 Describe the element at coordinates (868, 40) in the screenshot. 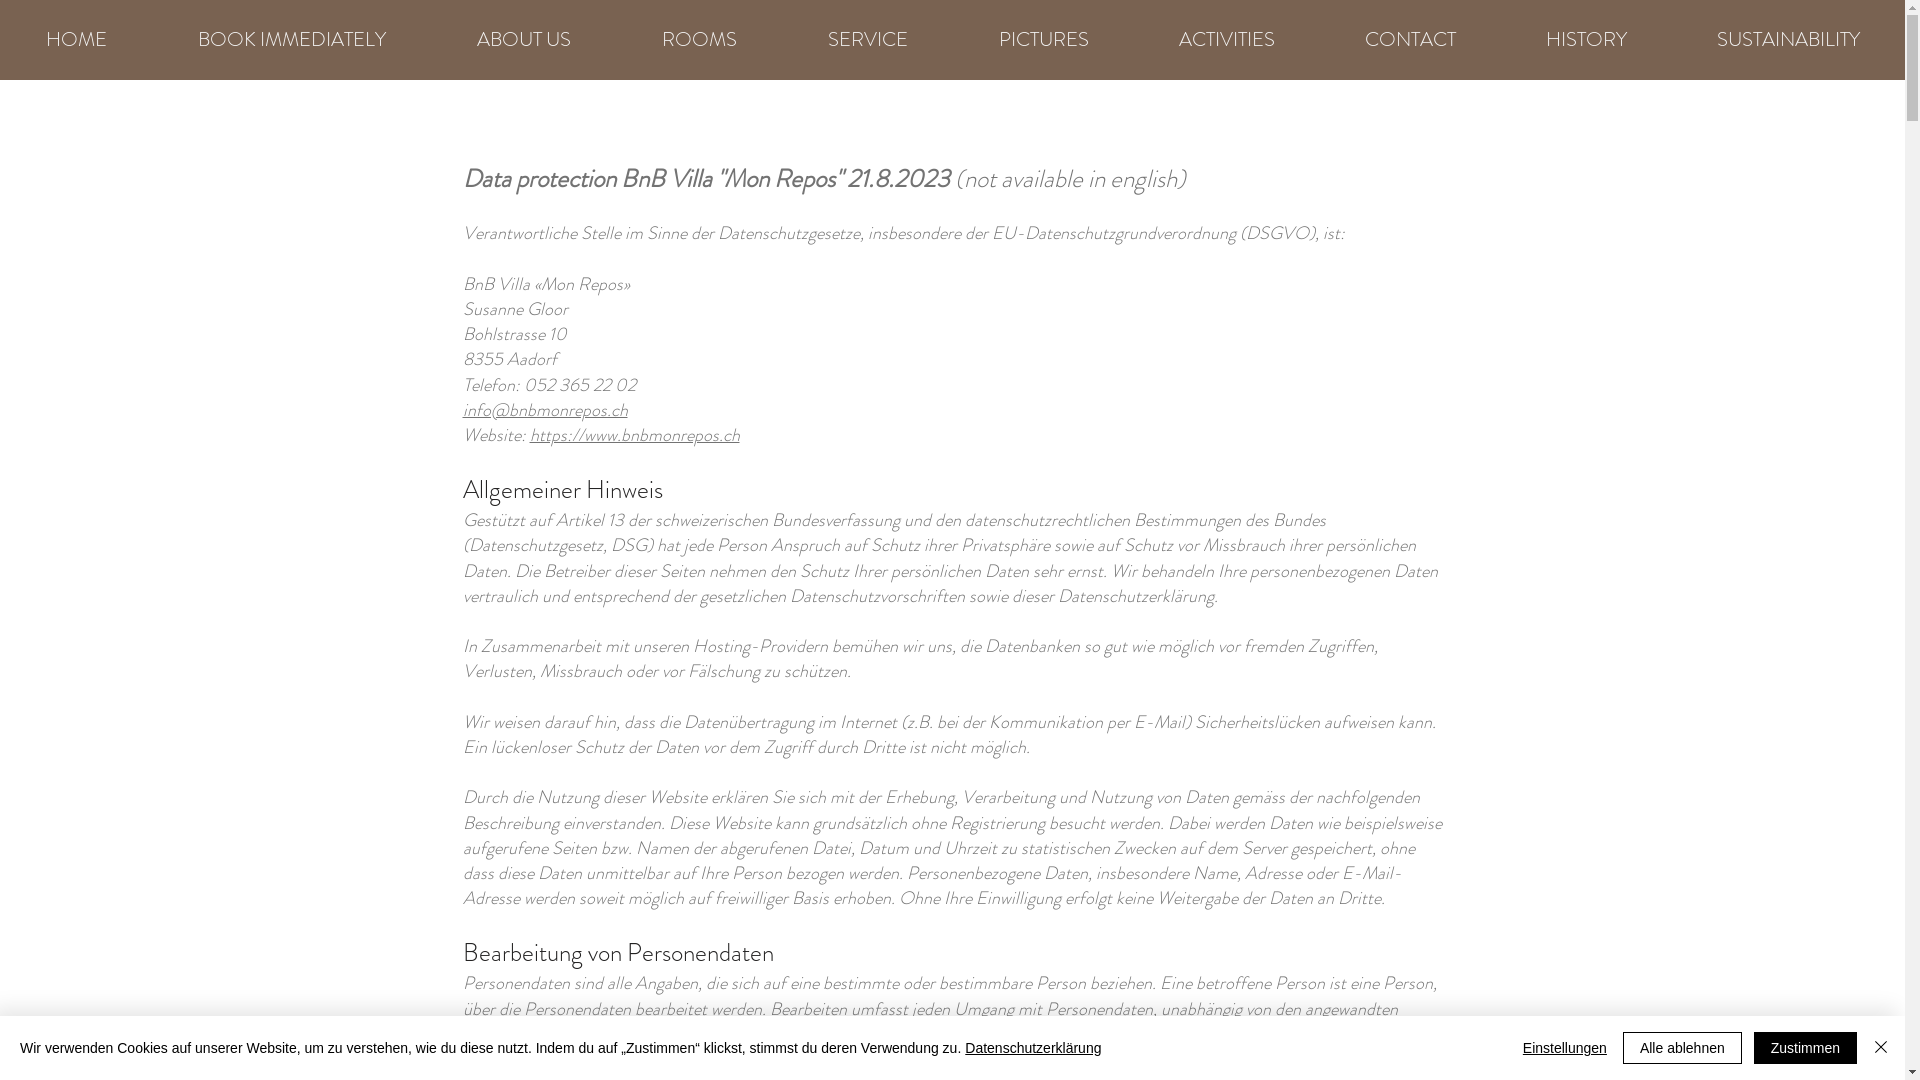

I see `SERVICE` at that location.